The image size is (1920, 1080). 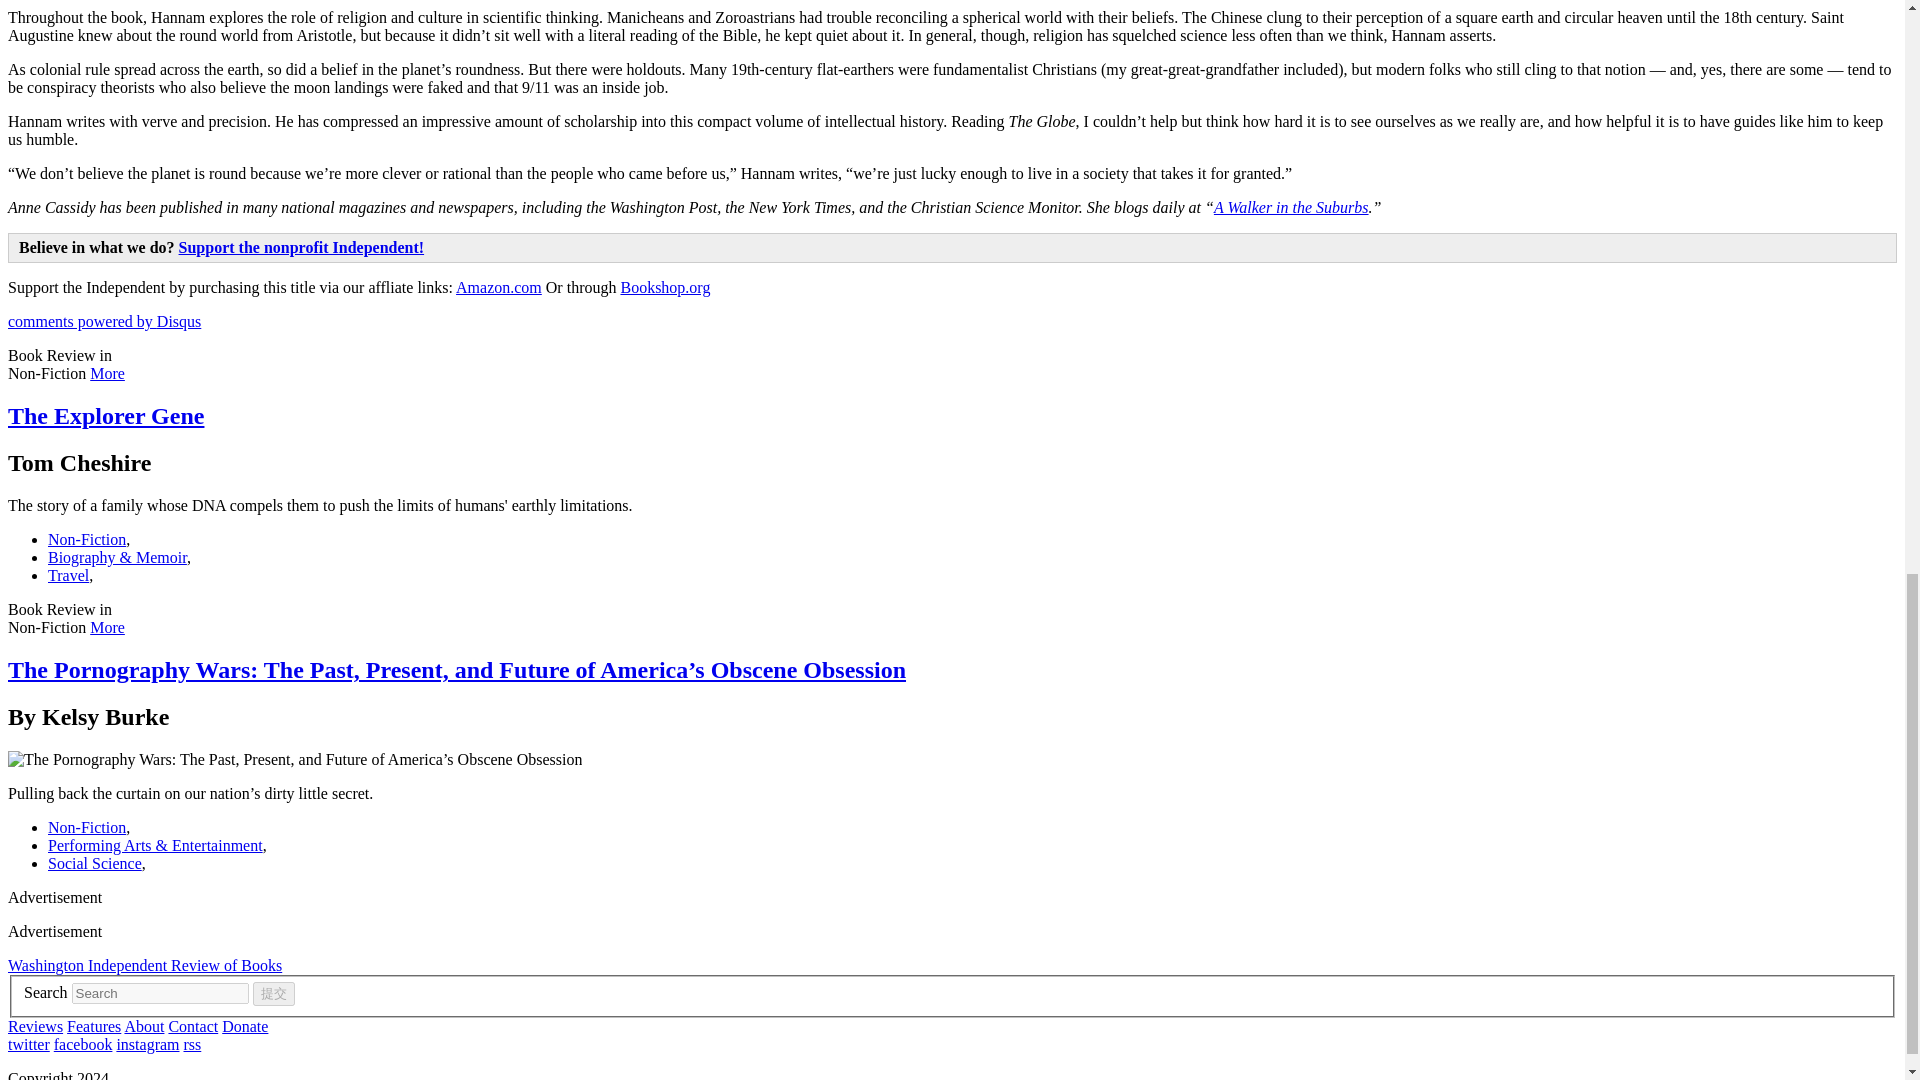 What do you see at coordinates (87, 539) in the screenshot?
I see `Non-Fiction` at bounding box center [87, 539].